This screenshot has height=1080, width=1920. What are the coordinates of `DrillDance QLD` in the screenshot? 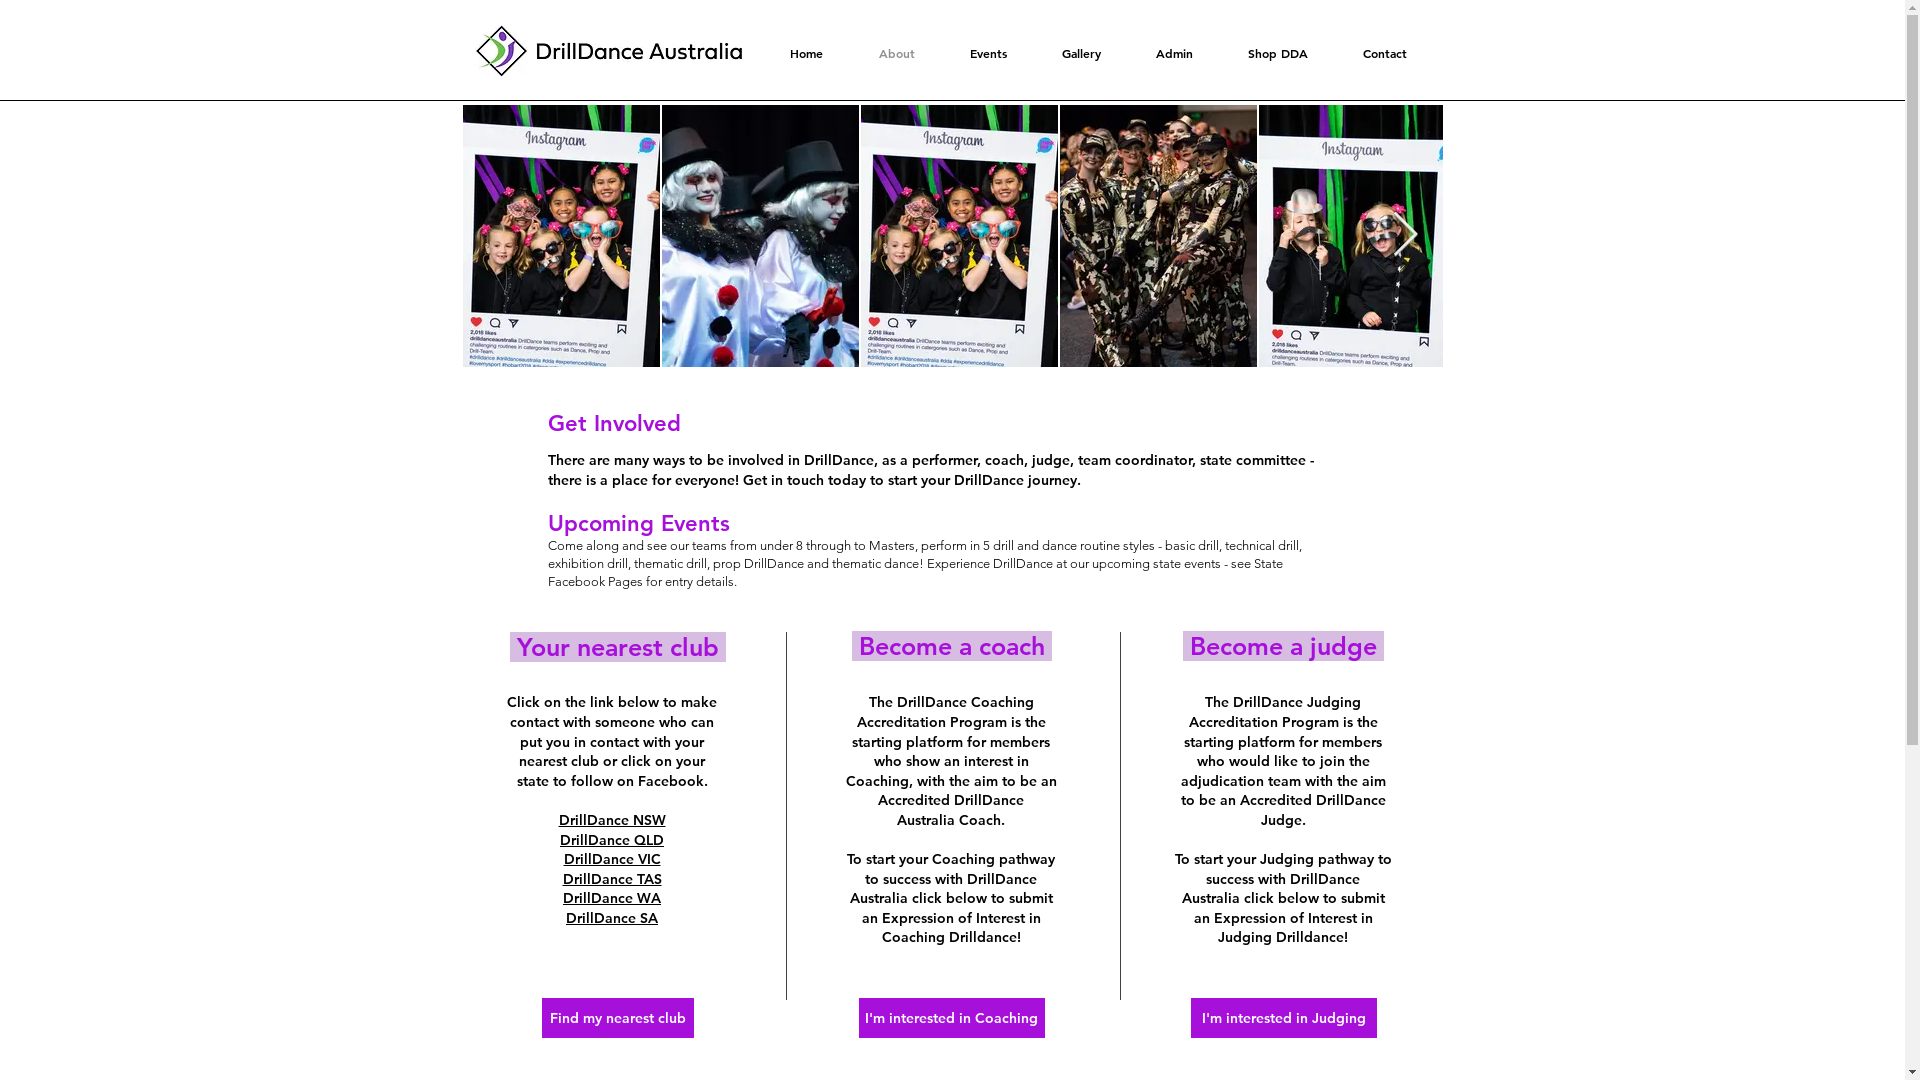 It's located at (612, 839).